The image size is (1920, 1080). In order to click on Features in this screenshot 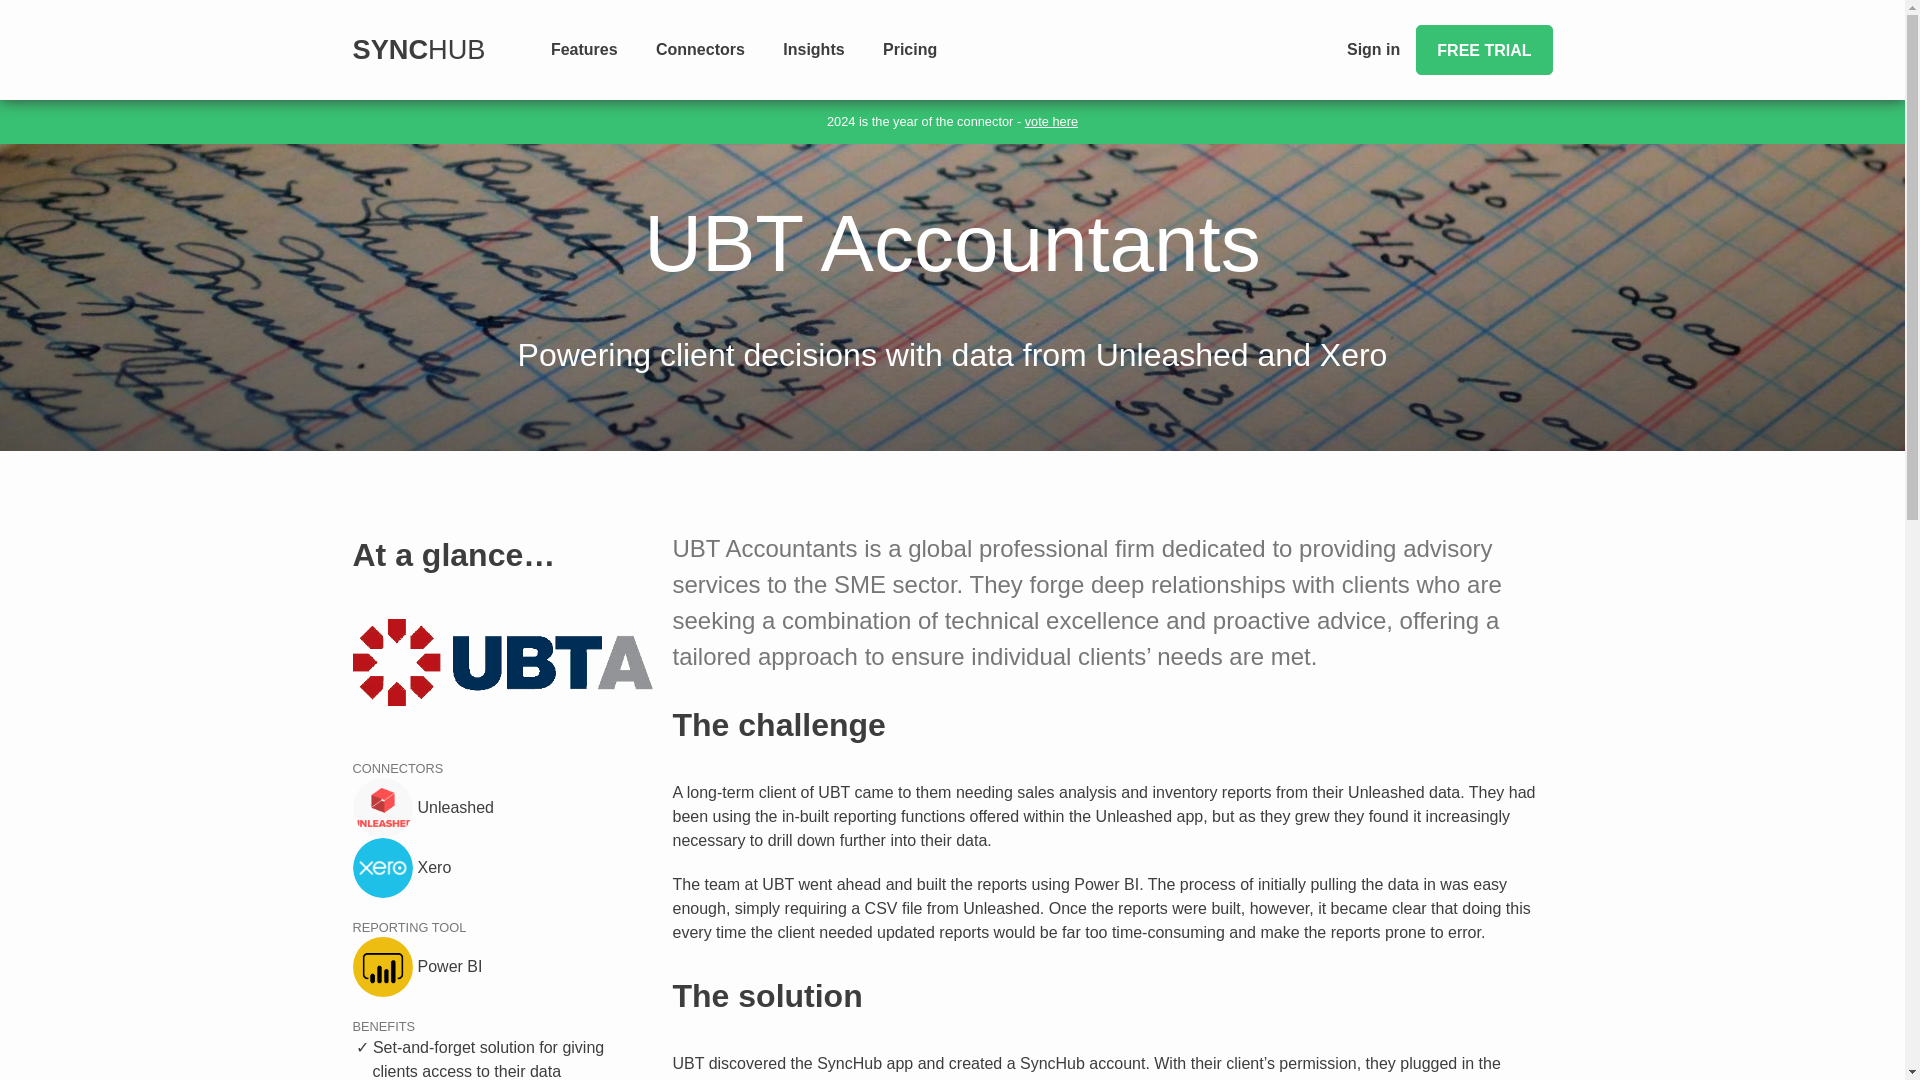, I will do `click(584, 49)`.